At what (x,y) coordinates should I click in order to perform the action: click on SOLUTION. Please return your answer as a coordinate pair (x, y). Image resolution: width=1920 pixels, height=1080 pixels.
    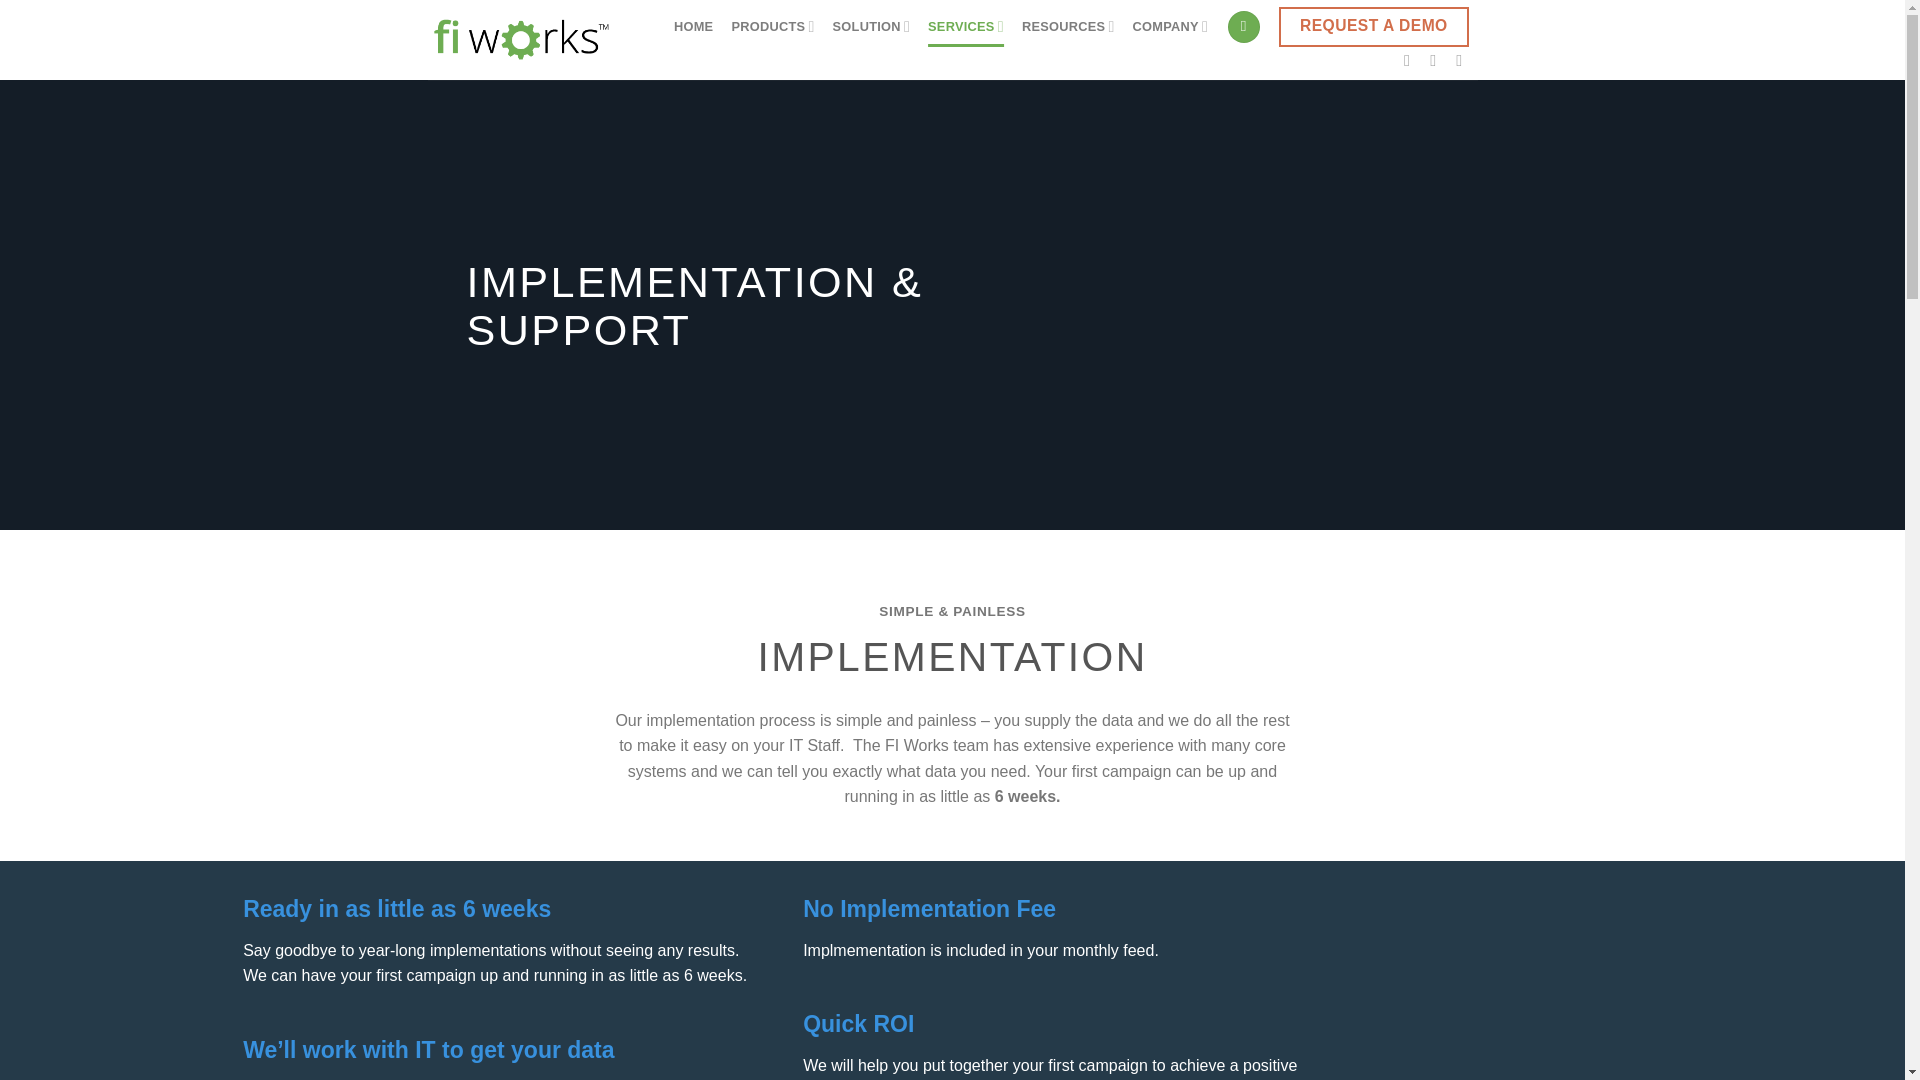
    Looking at the image, I should click on (872, 26).